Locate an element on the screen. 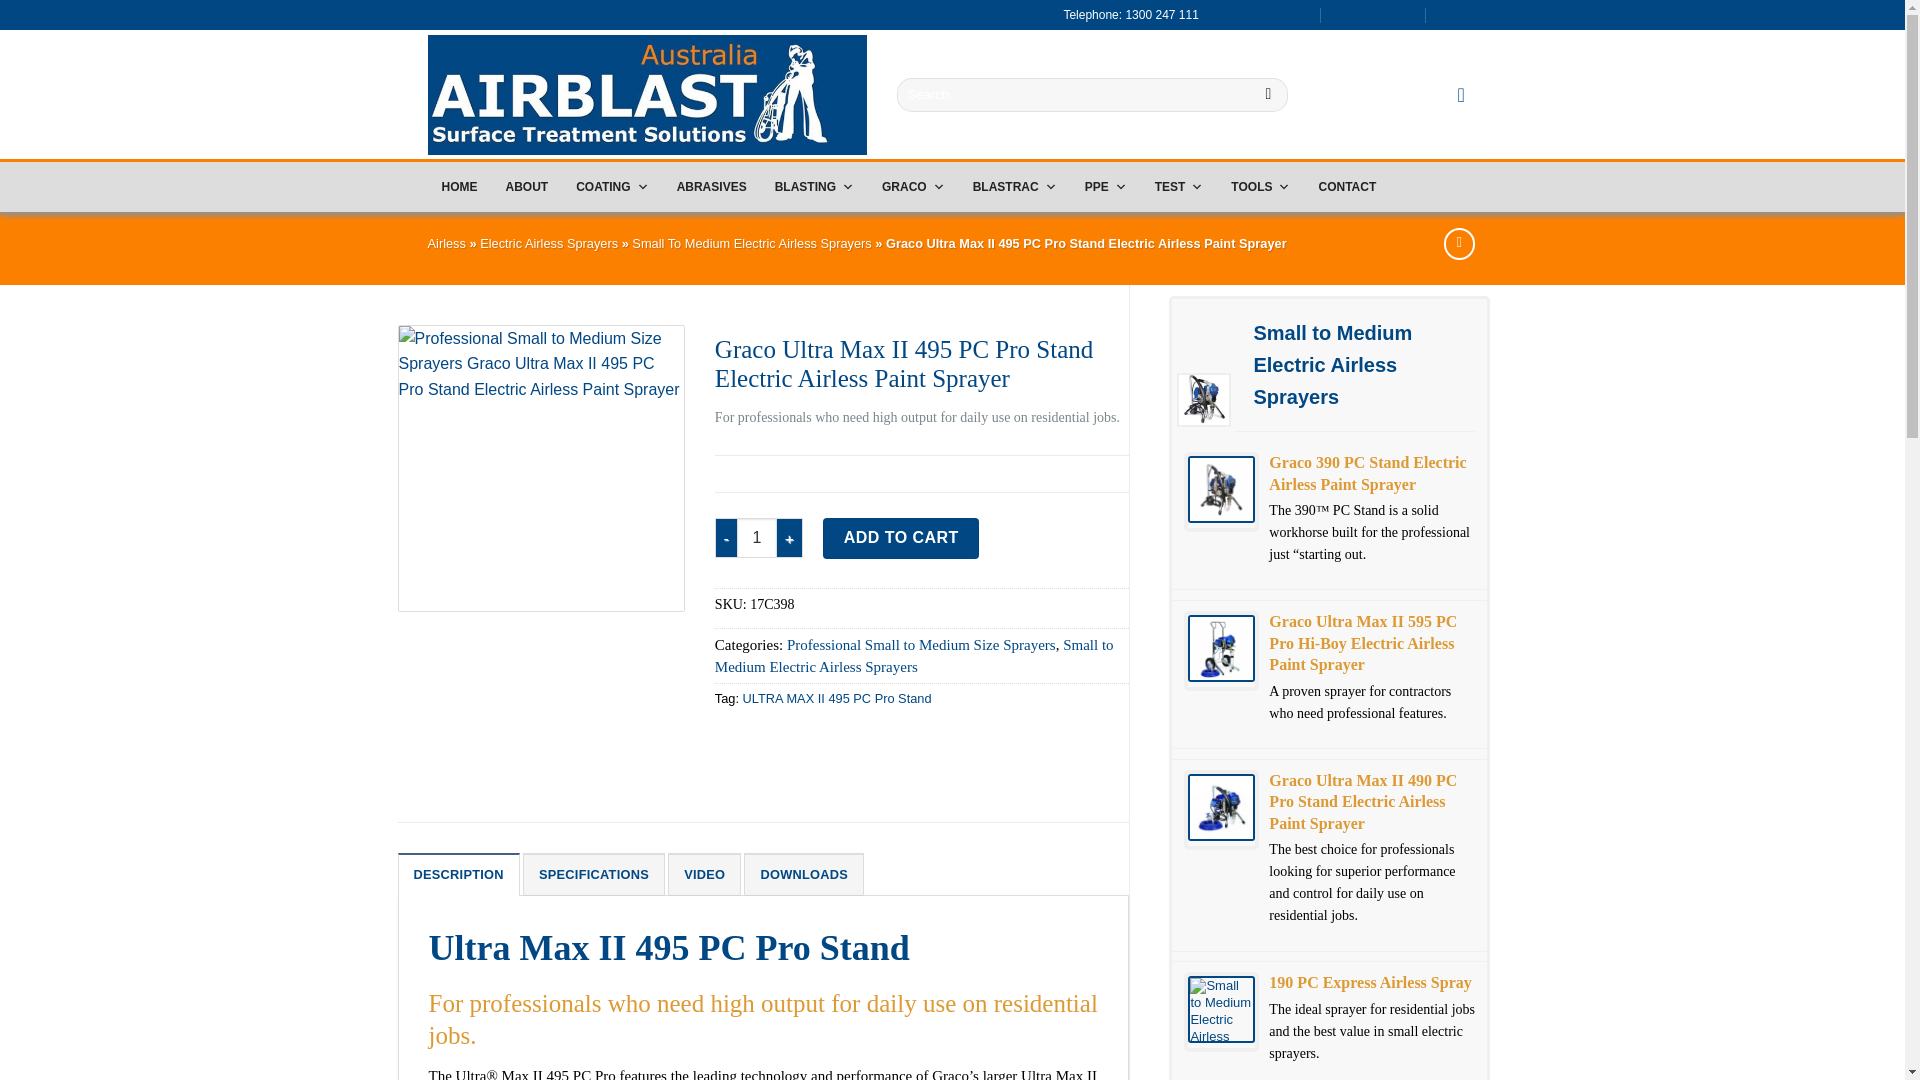 The width and height of the screenshot is (1920, 1080). Search is located at coordinates (1268, 94).